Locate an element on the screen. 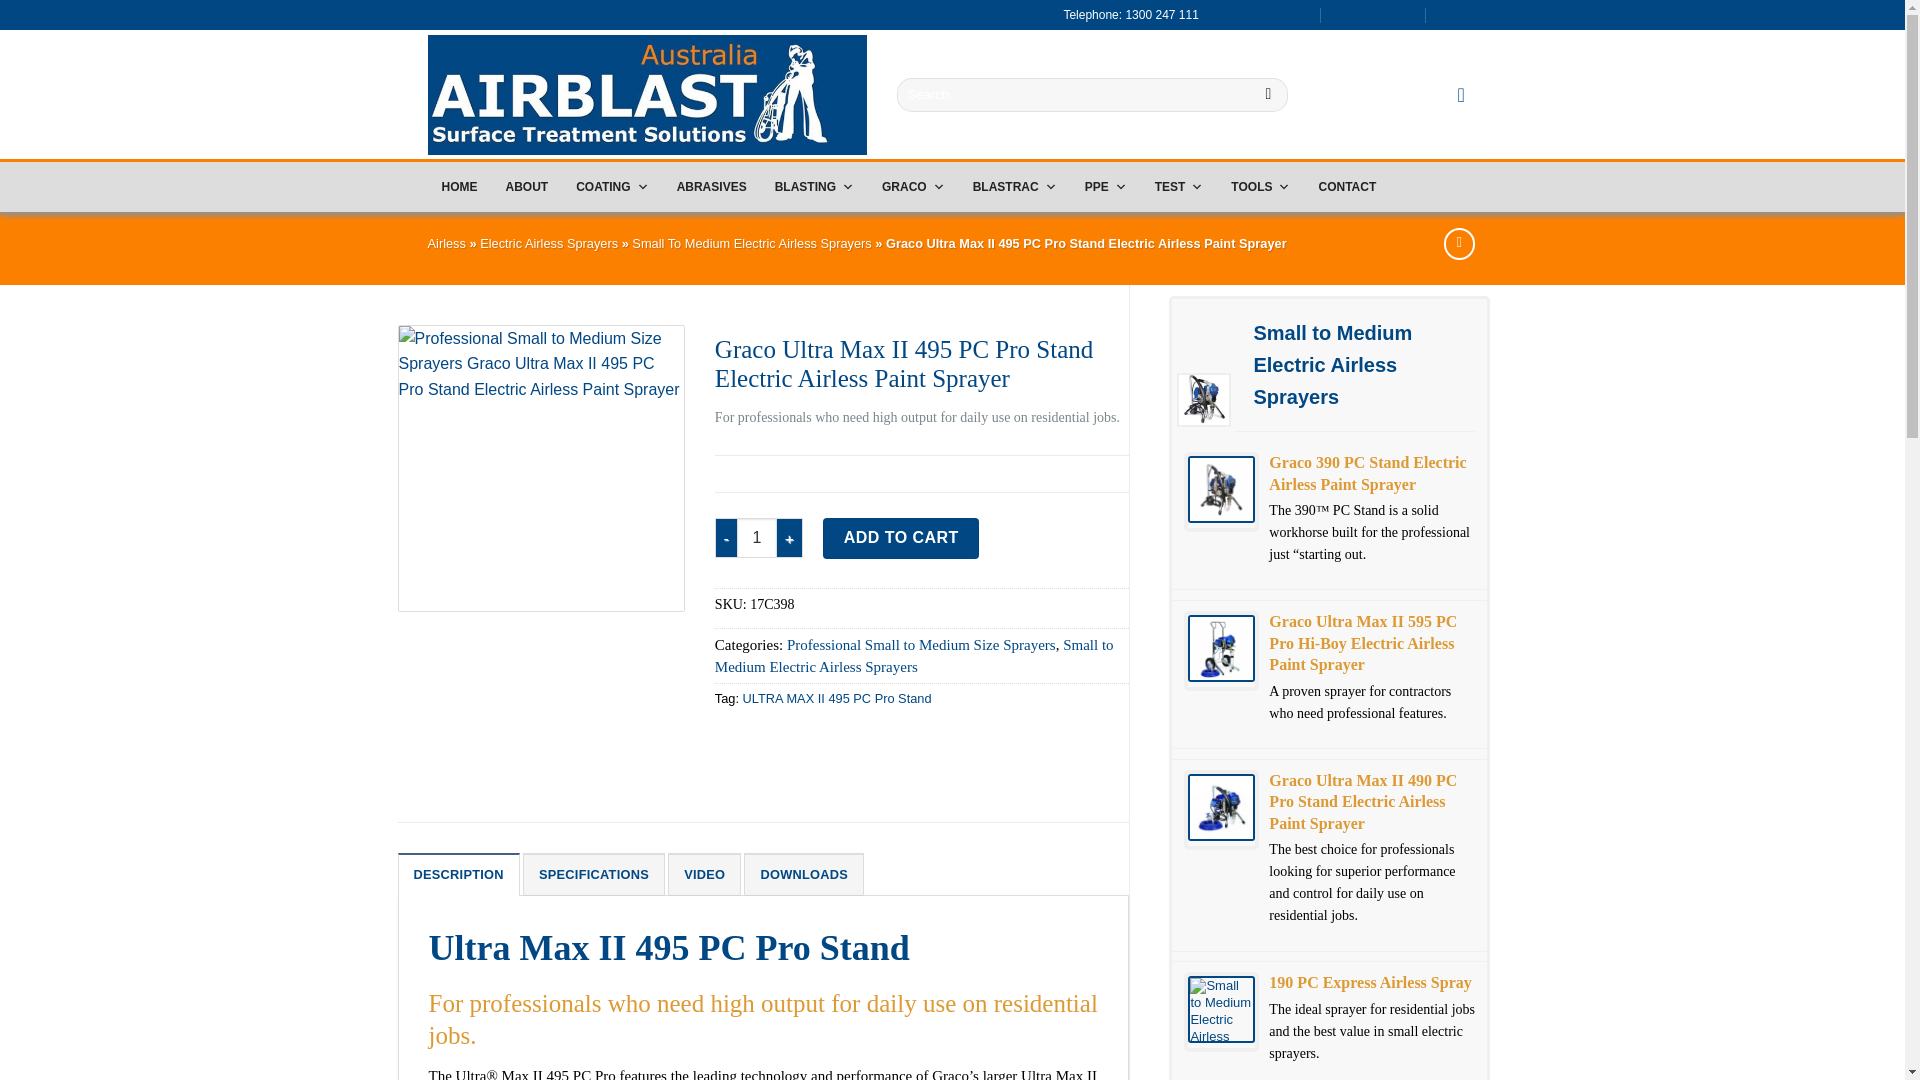 The width and height of the screenshot is (1920, 1080). Search is located at coordinates (1268, 94).